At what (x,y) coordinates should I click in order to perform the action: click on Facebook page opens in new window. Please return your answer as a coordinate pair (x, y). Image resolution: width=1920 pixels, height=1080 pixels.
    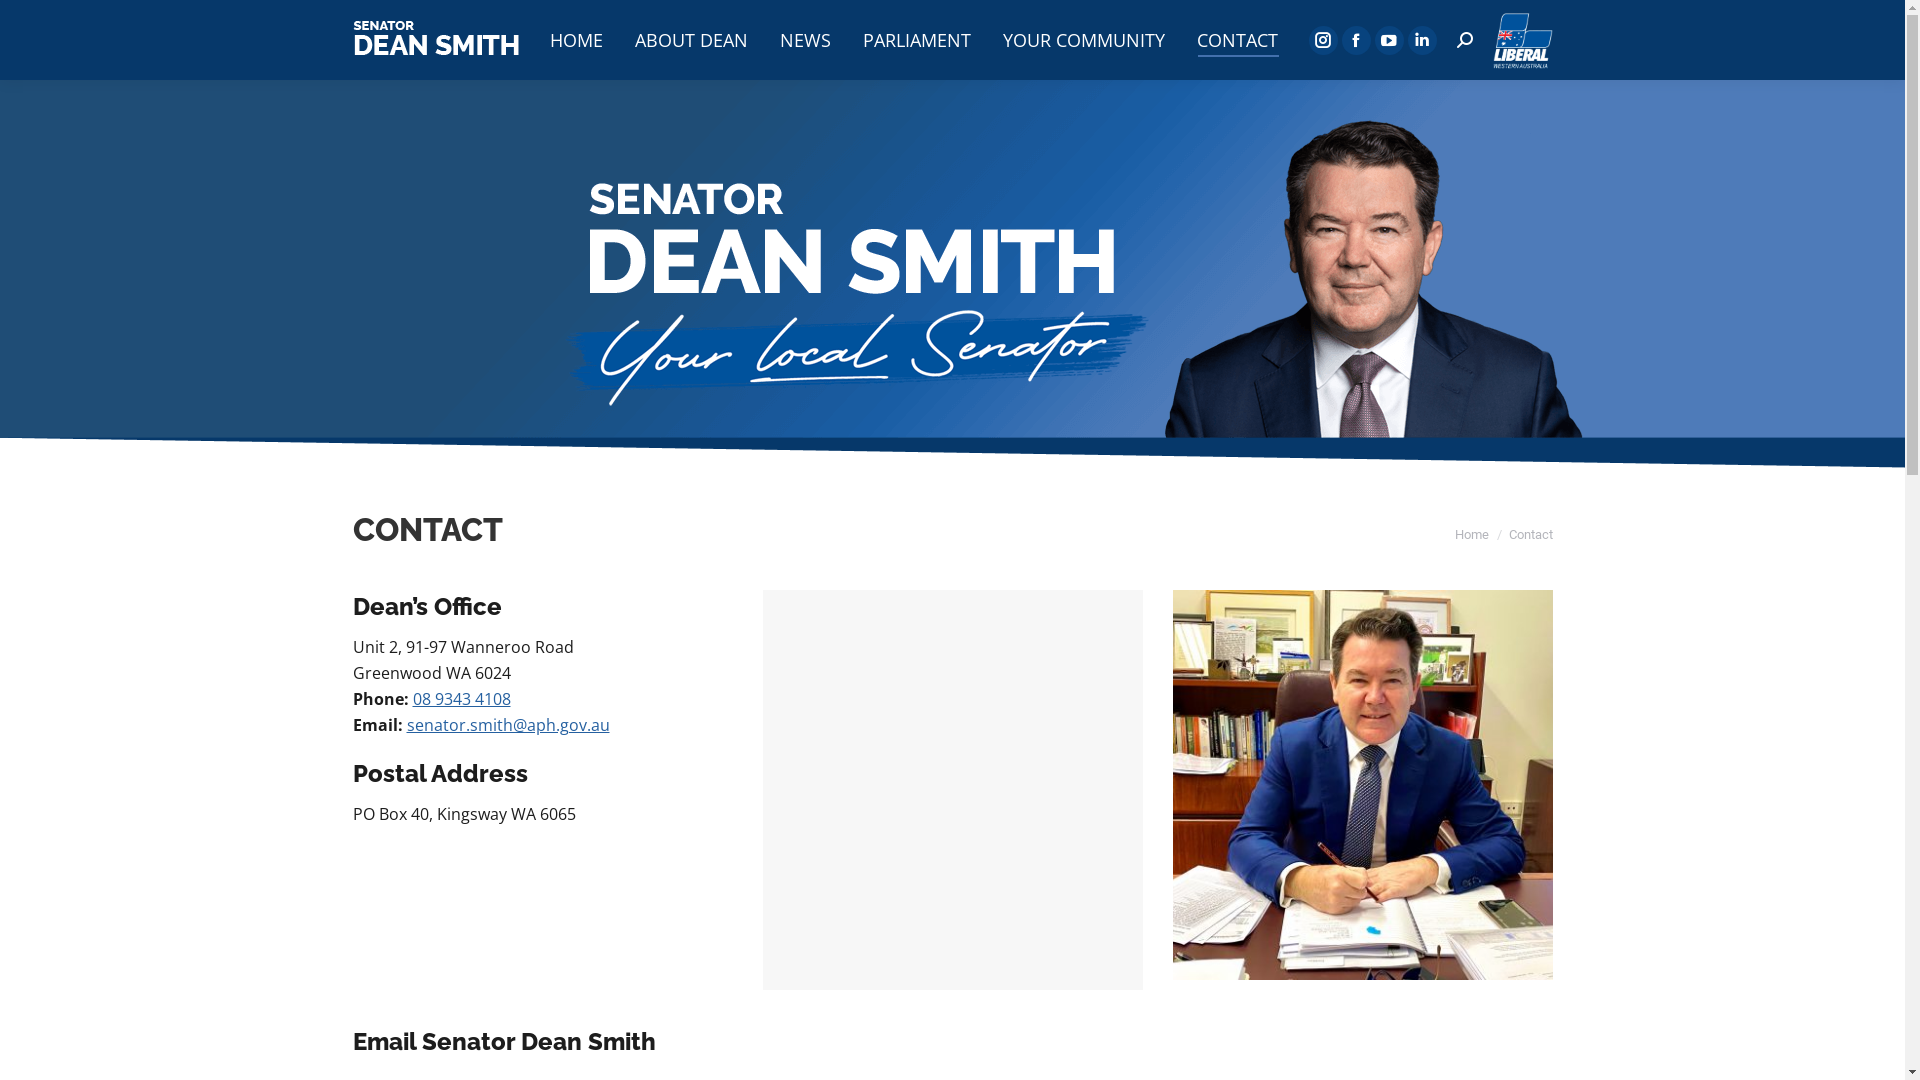
    Looking at the image, I should click on (1356, 40).